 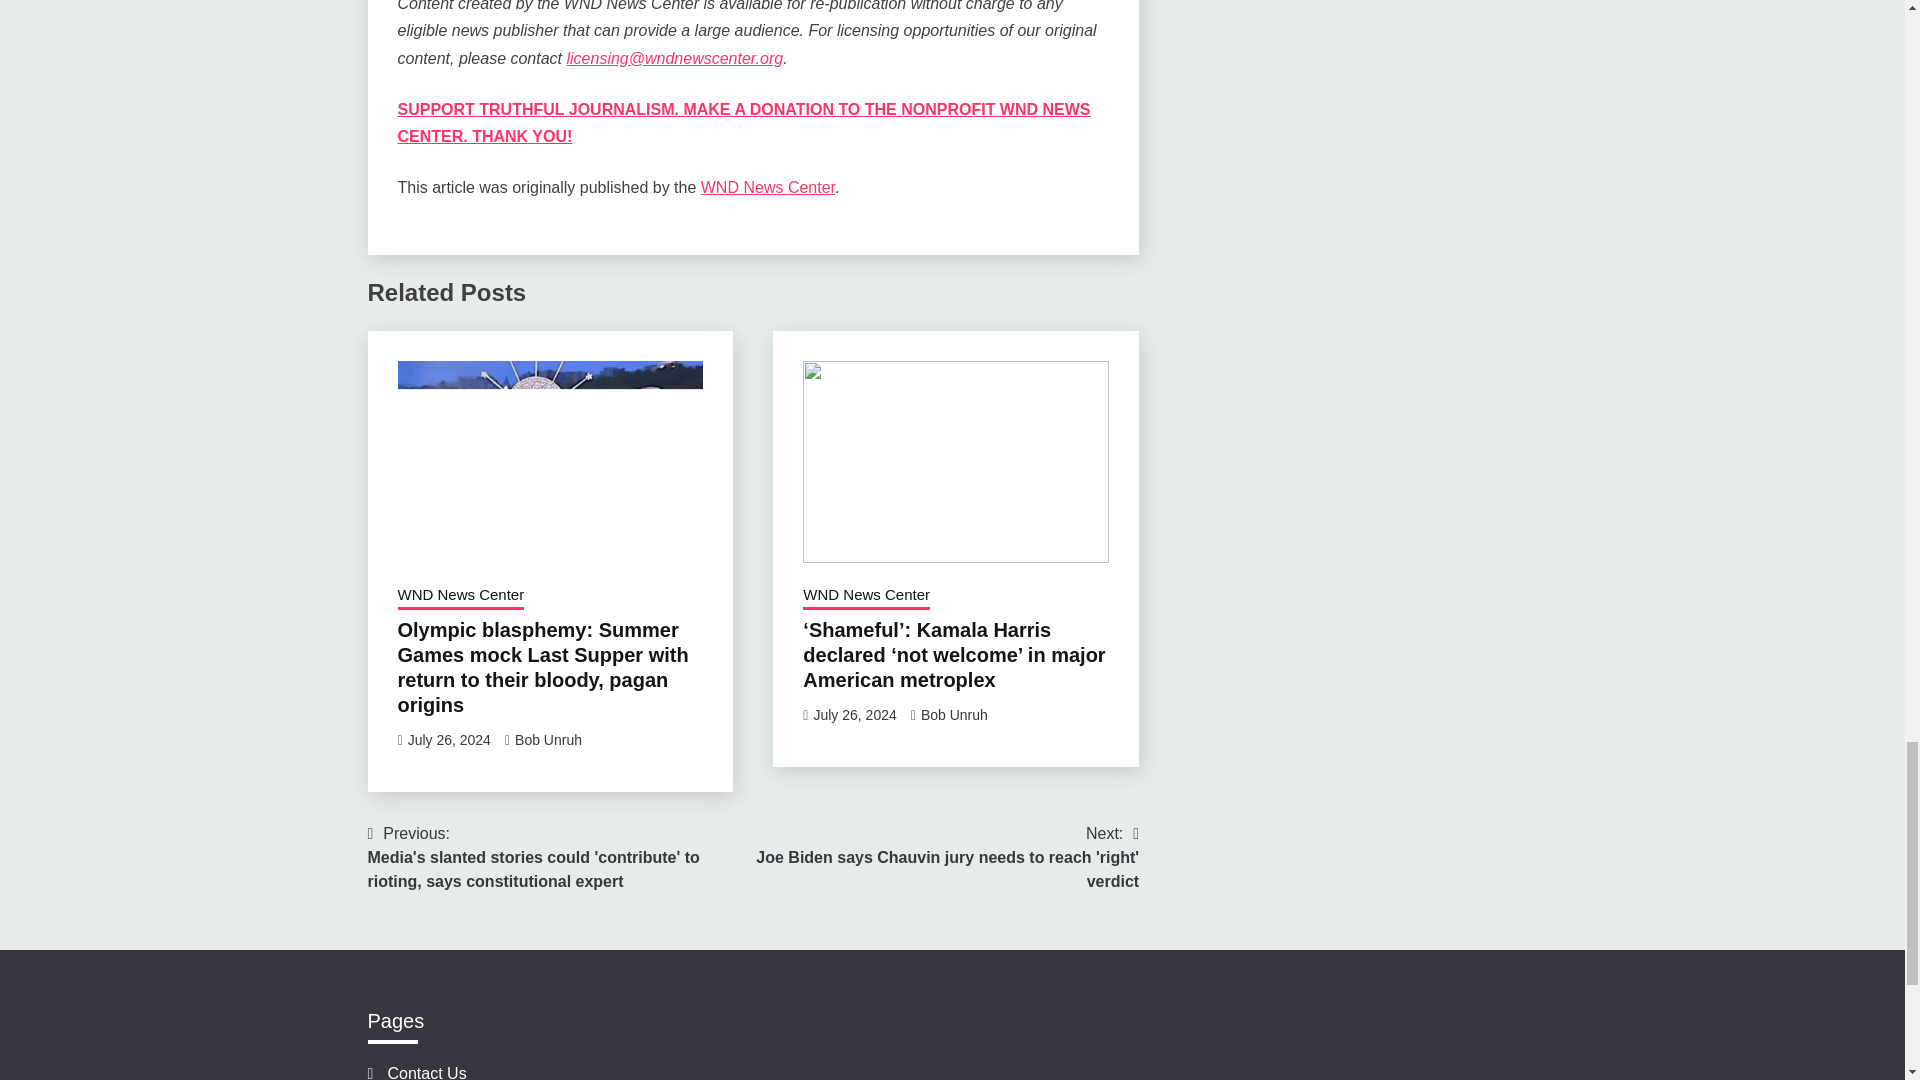 I want to click on WND News Center, so click(x=768, y=187).